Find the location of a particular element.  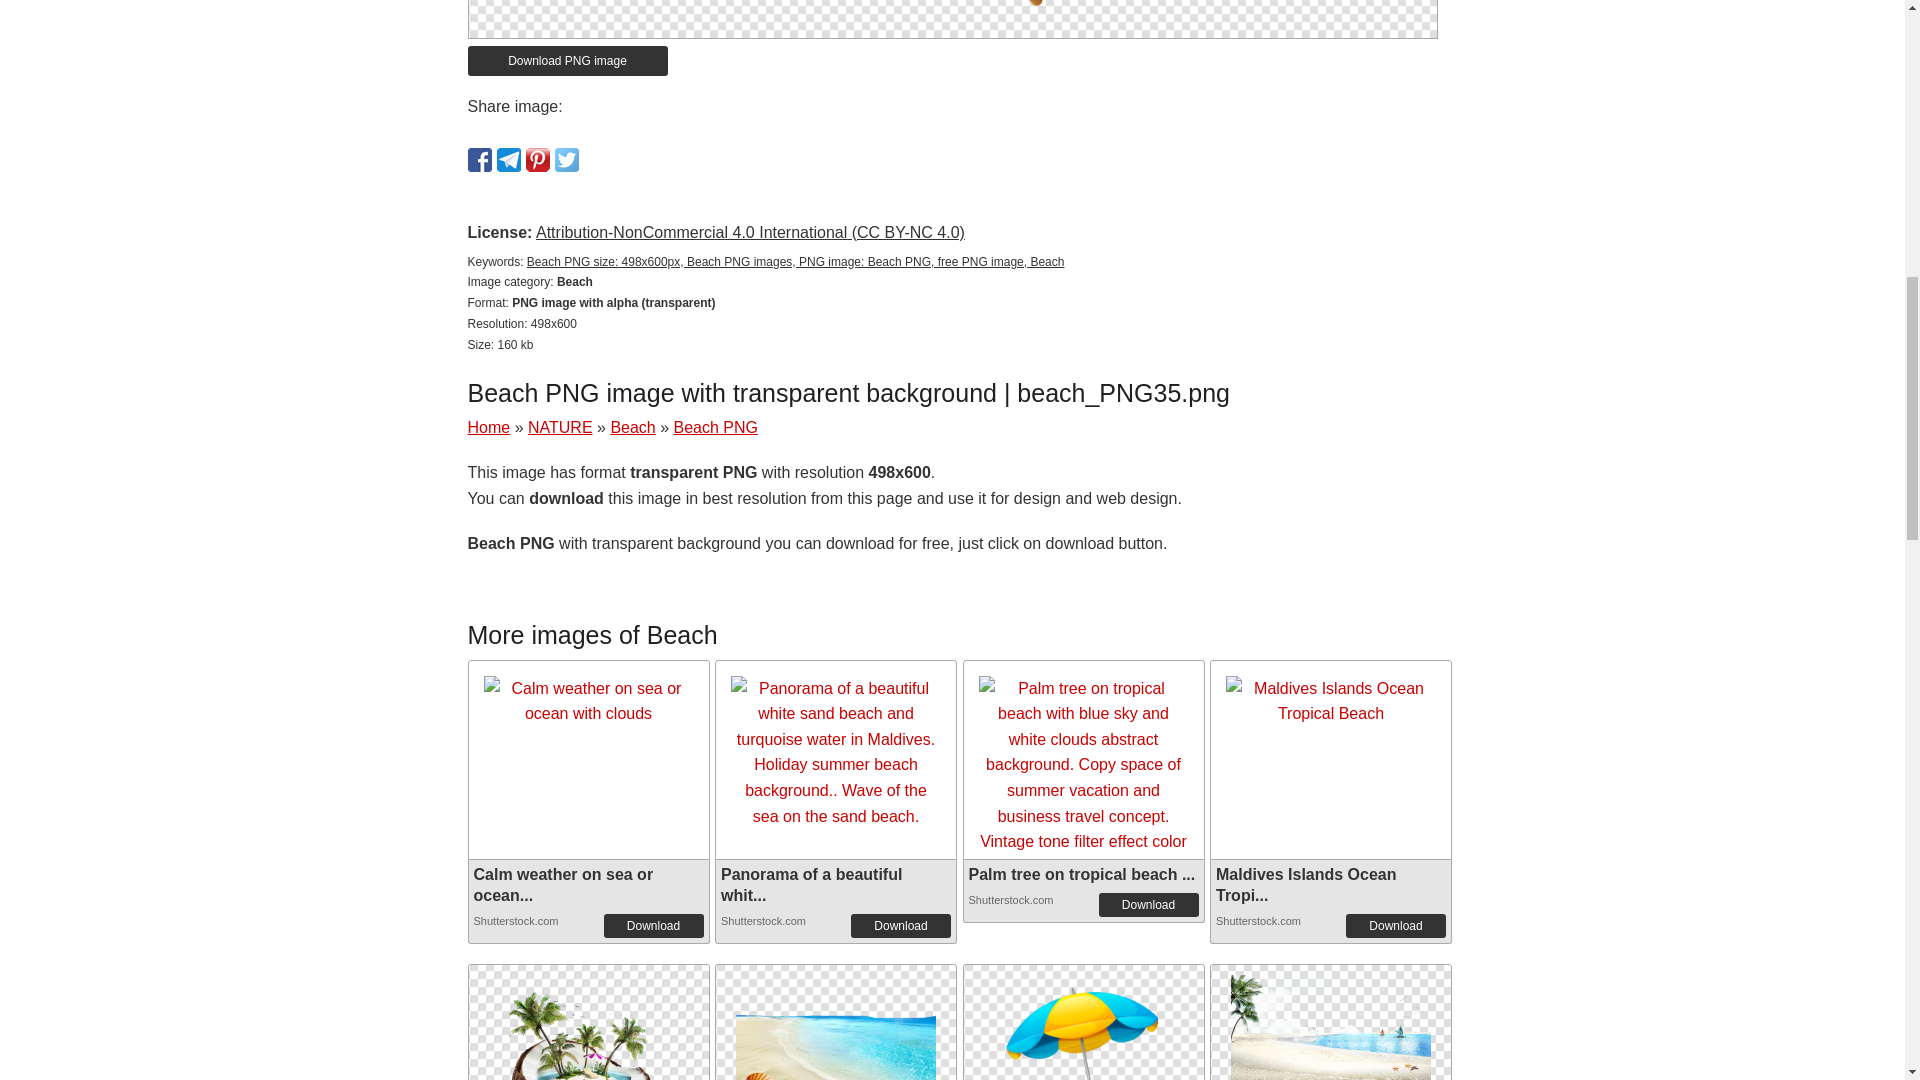

Download is located at coordinates (900, 926).